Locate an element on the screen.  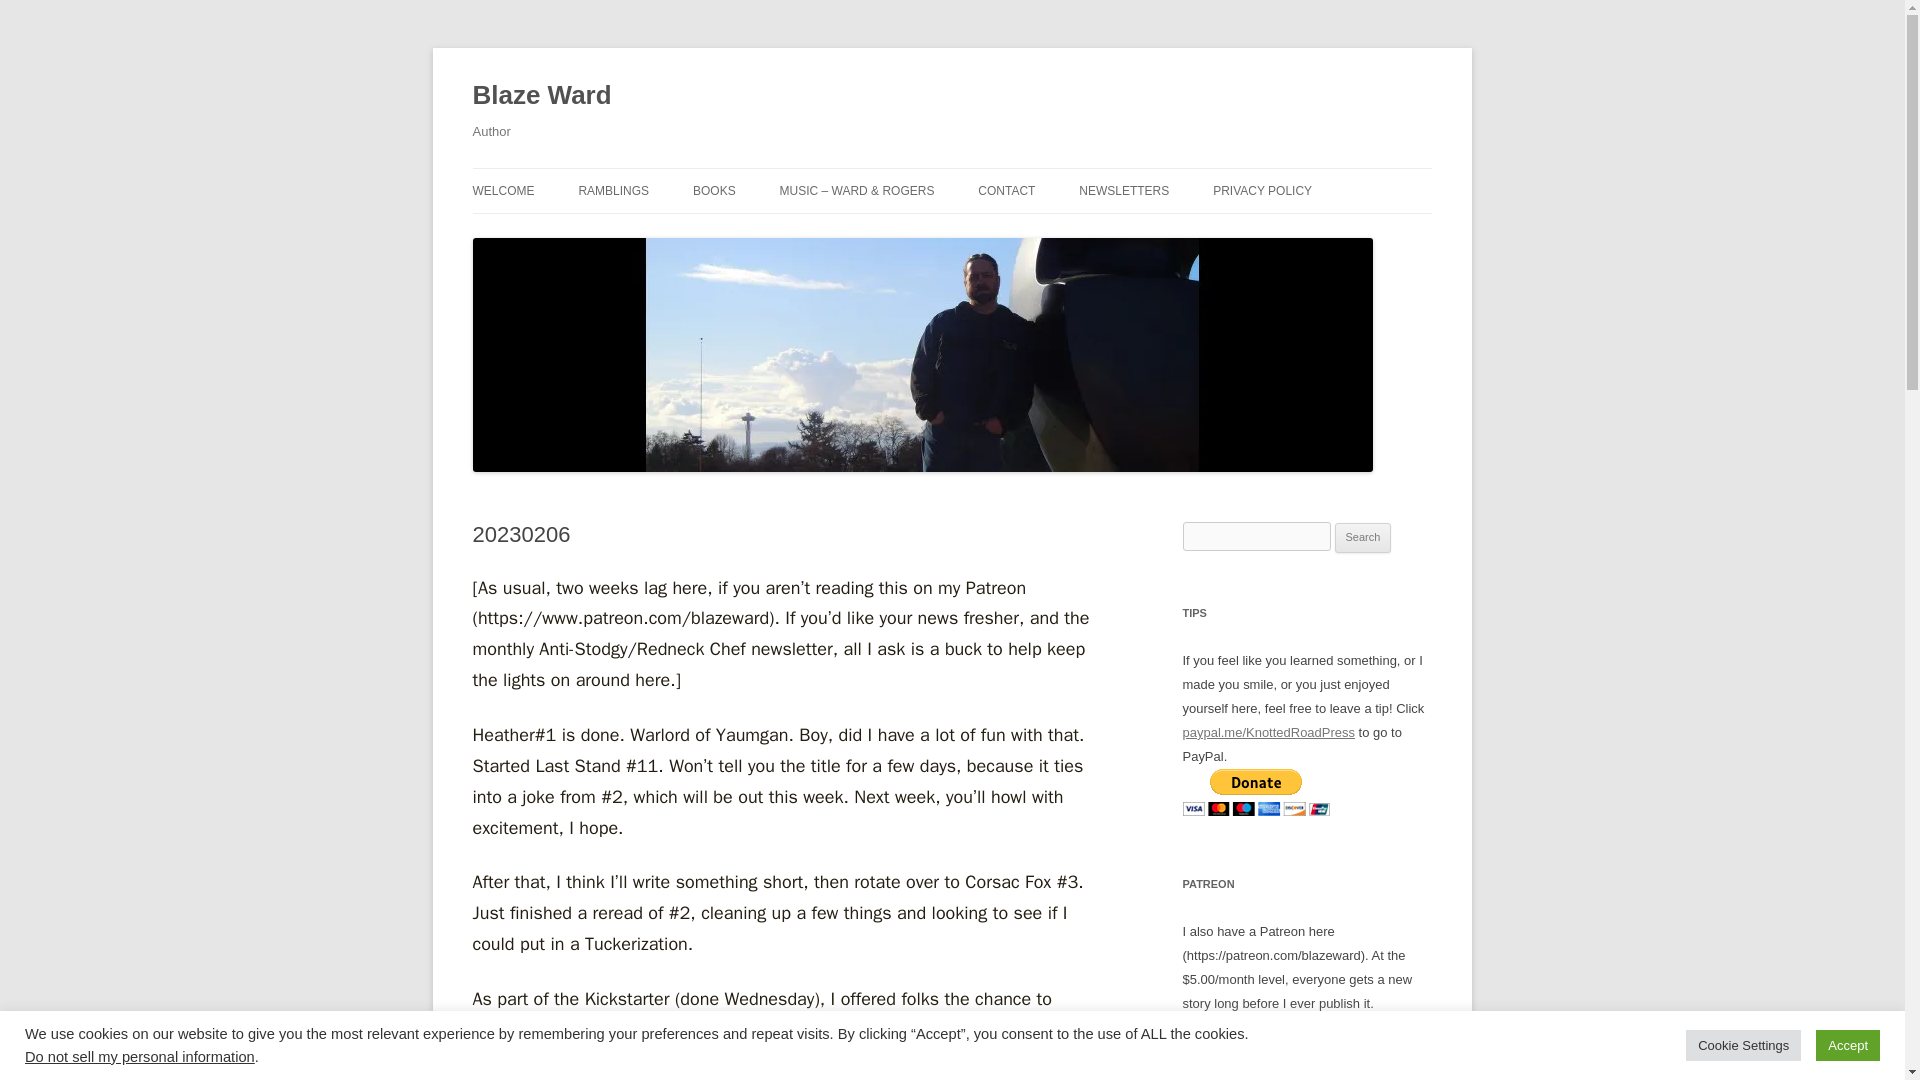
Do not sell my personal information is located at coordinates (140, 1056).